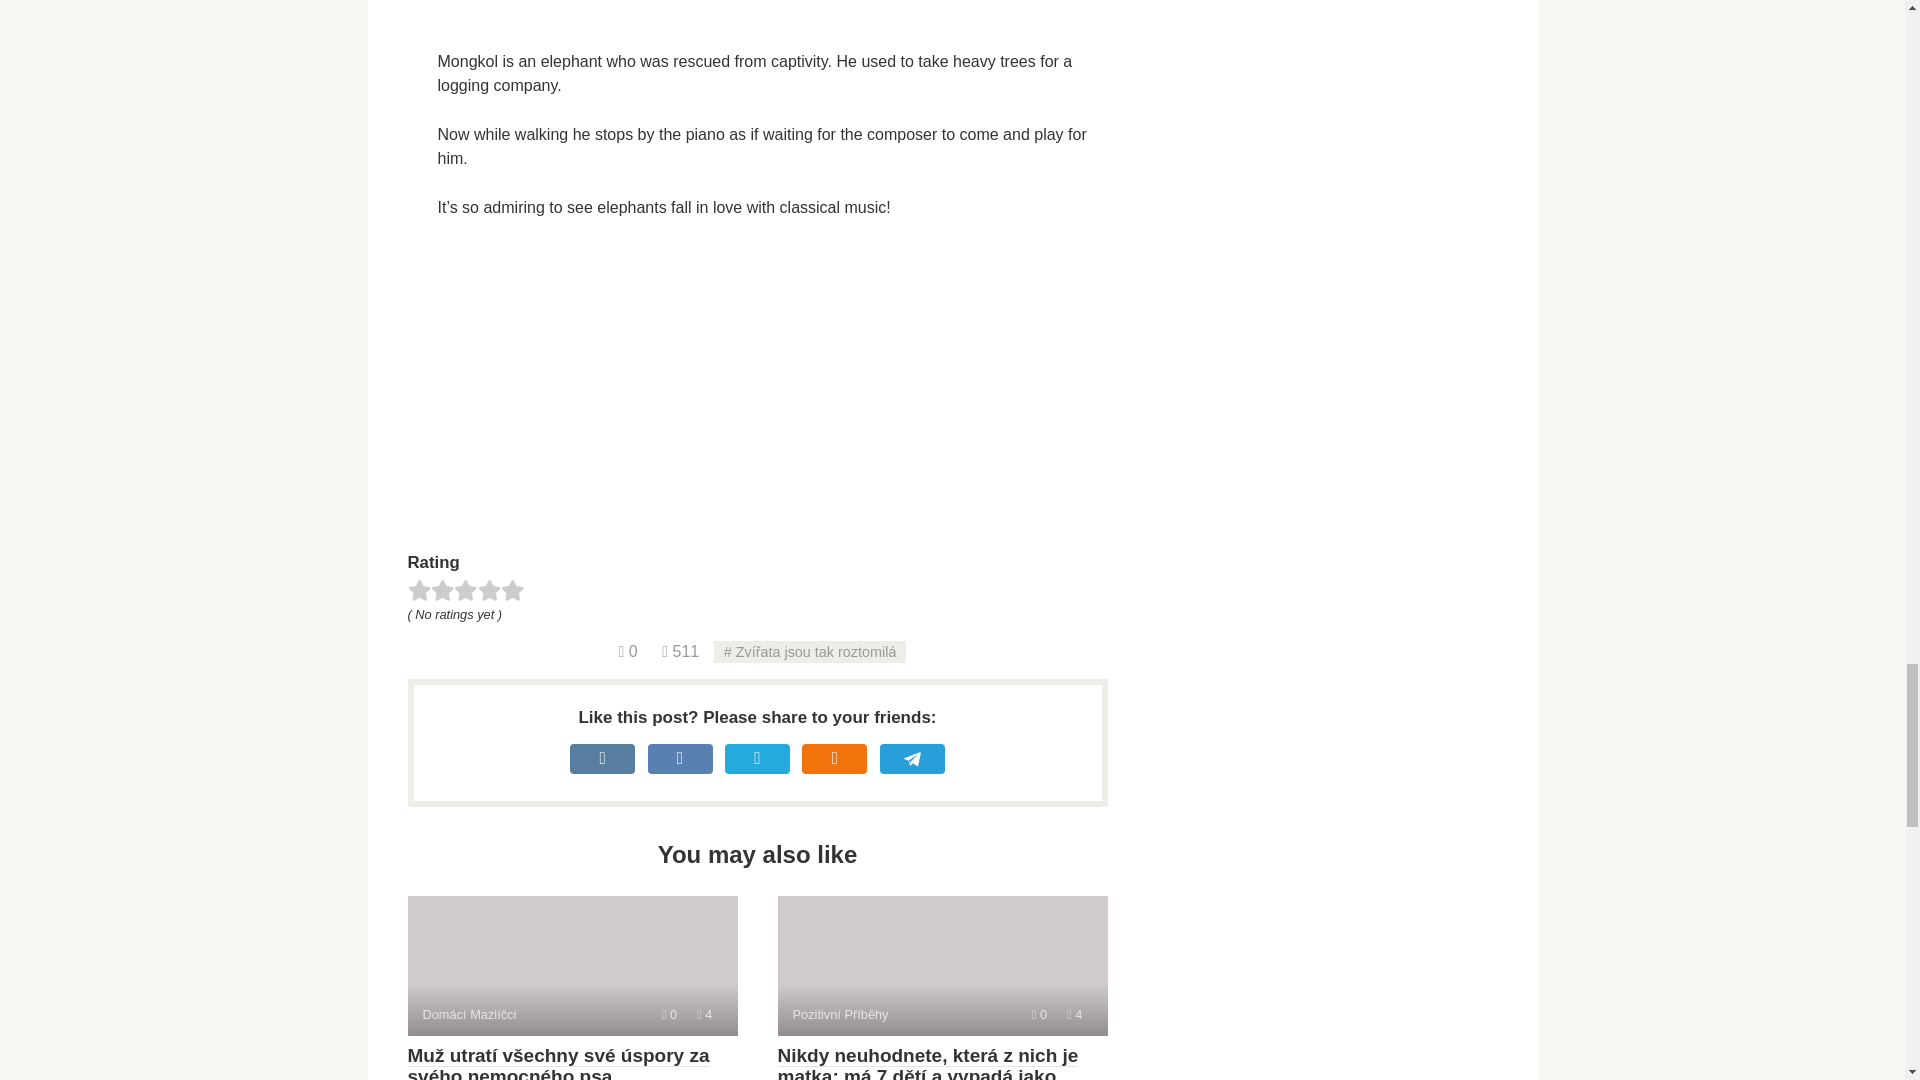 This screenshot has height=1080, width=1920. Describe the element at coordinates (670, 1014) in the screenshot. I see `Comments` at that location.